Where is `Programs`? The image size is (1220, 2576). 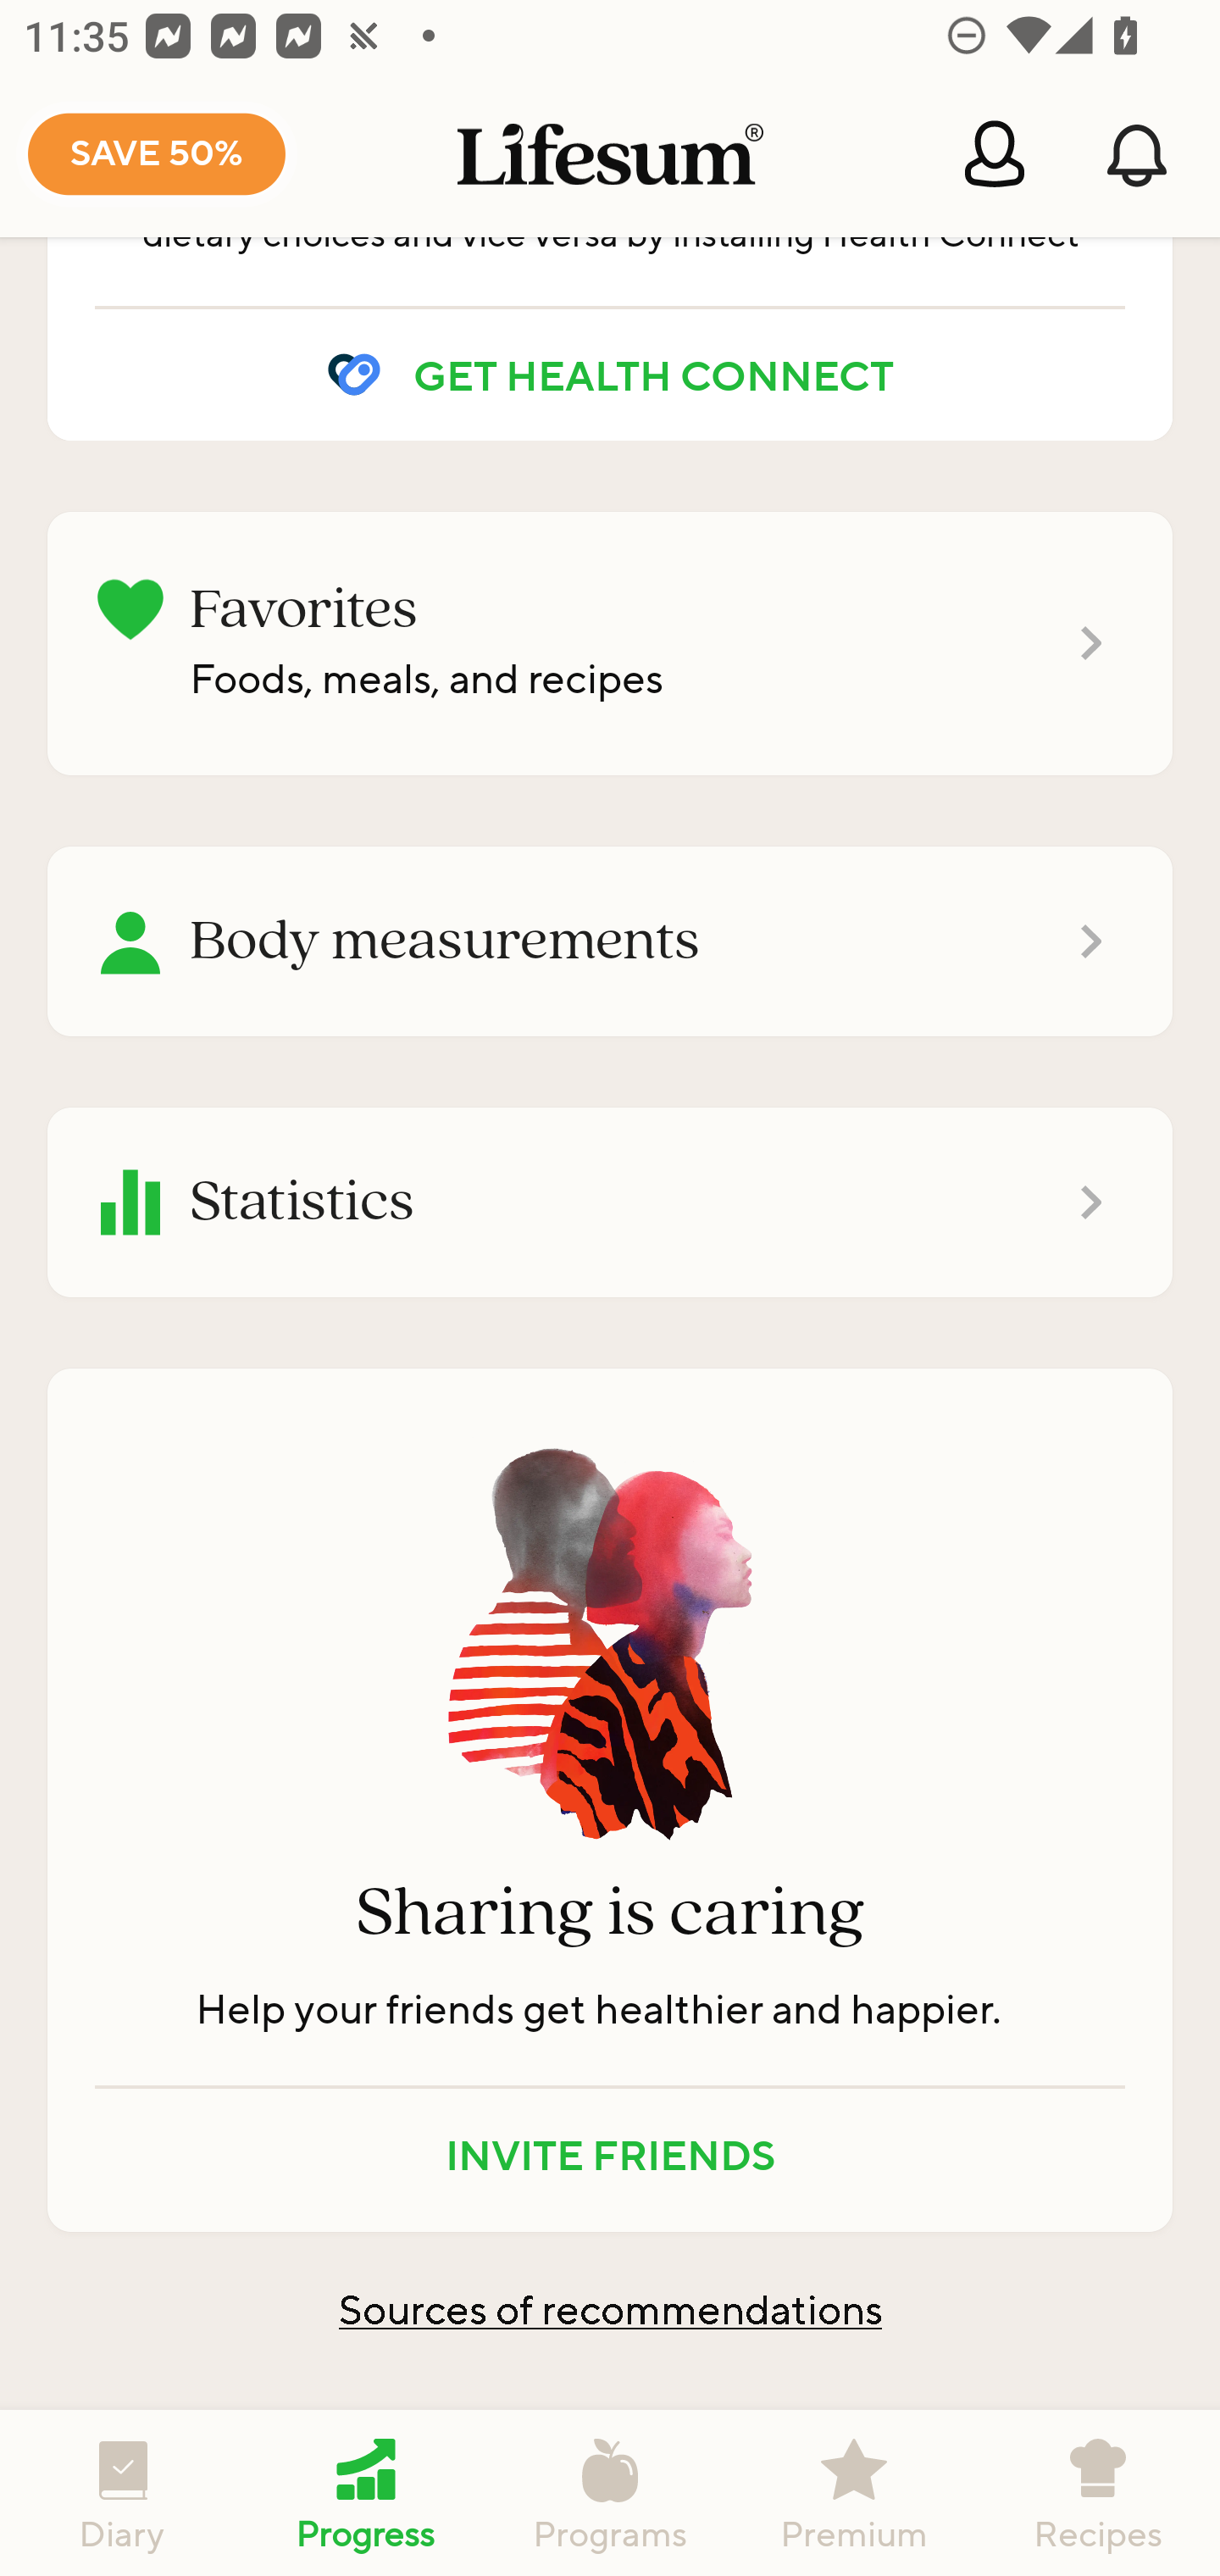 Programs is located at coordinates (610, 2493).